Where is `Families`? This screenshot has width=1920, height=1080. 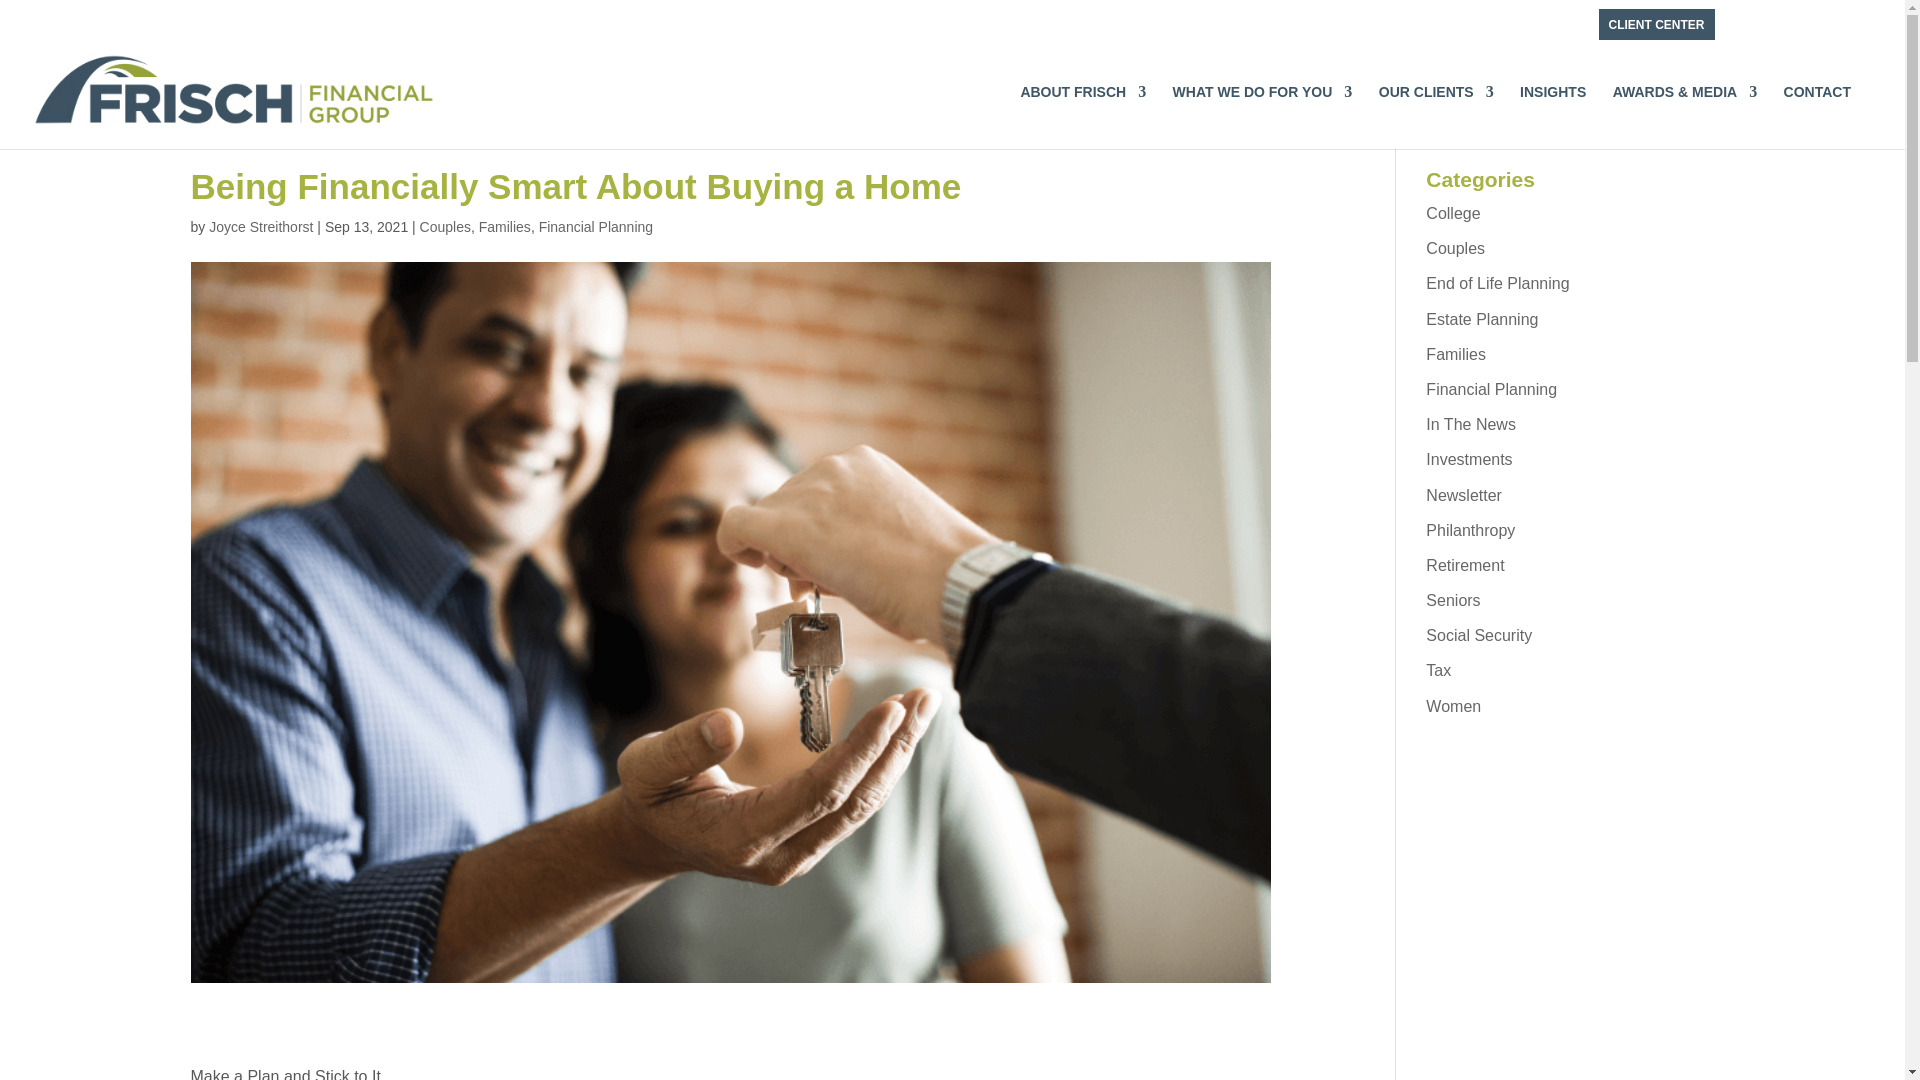 Families is located at coordinates (504, 227).